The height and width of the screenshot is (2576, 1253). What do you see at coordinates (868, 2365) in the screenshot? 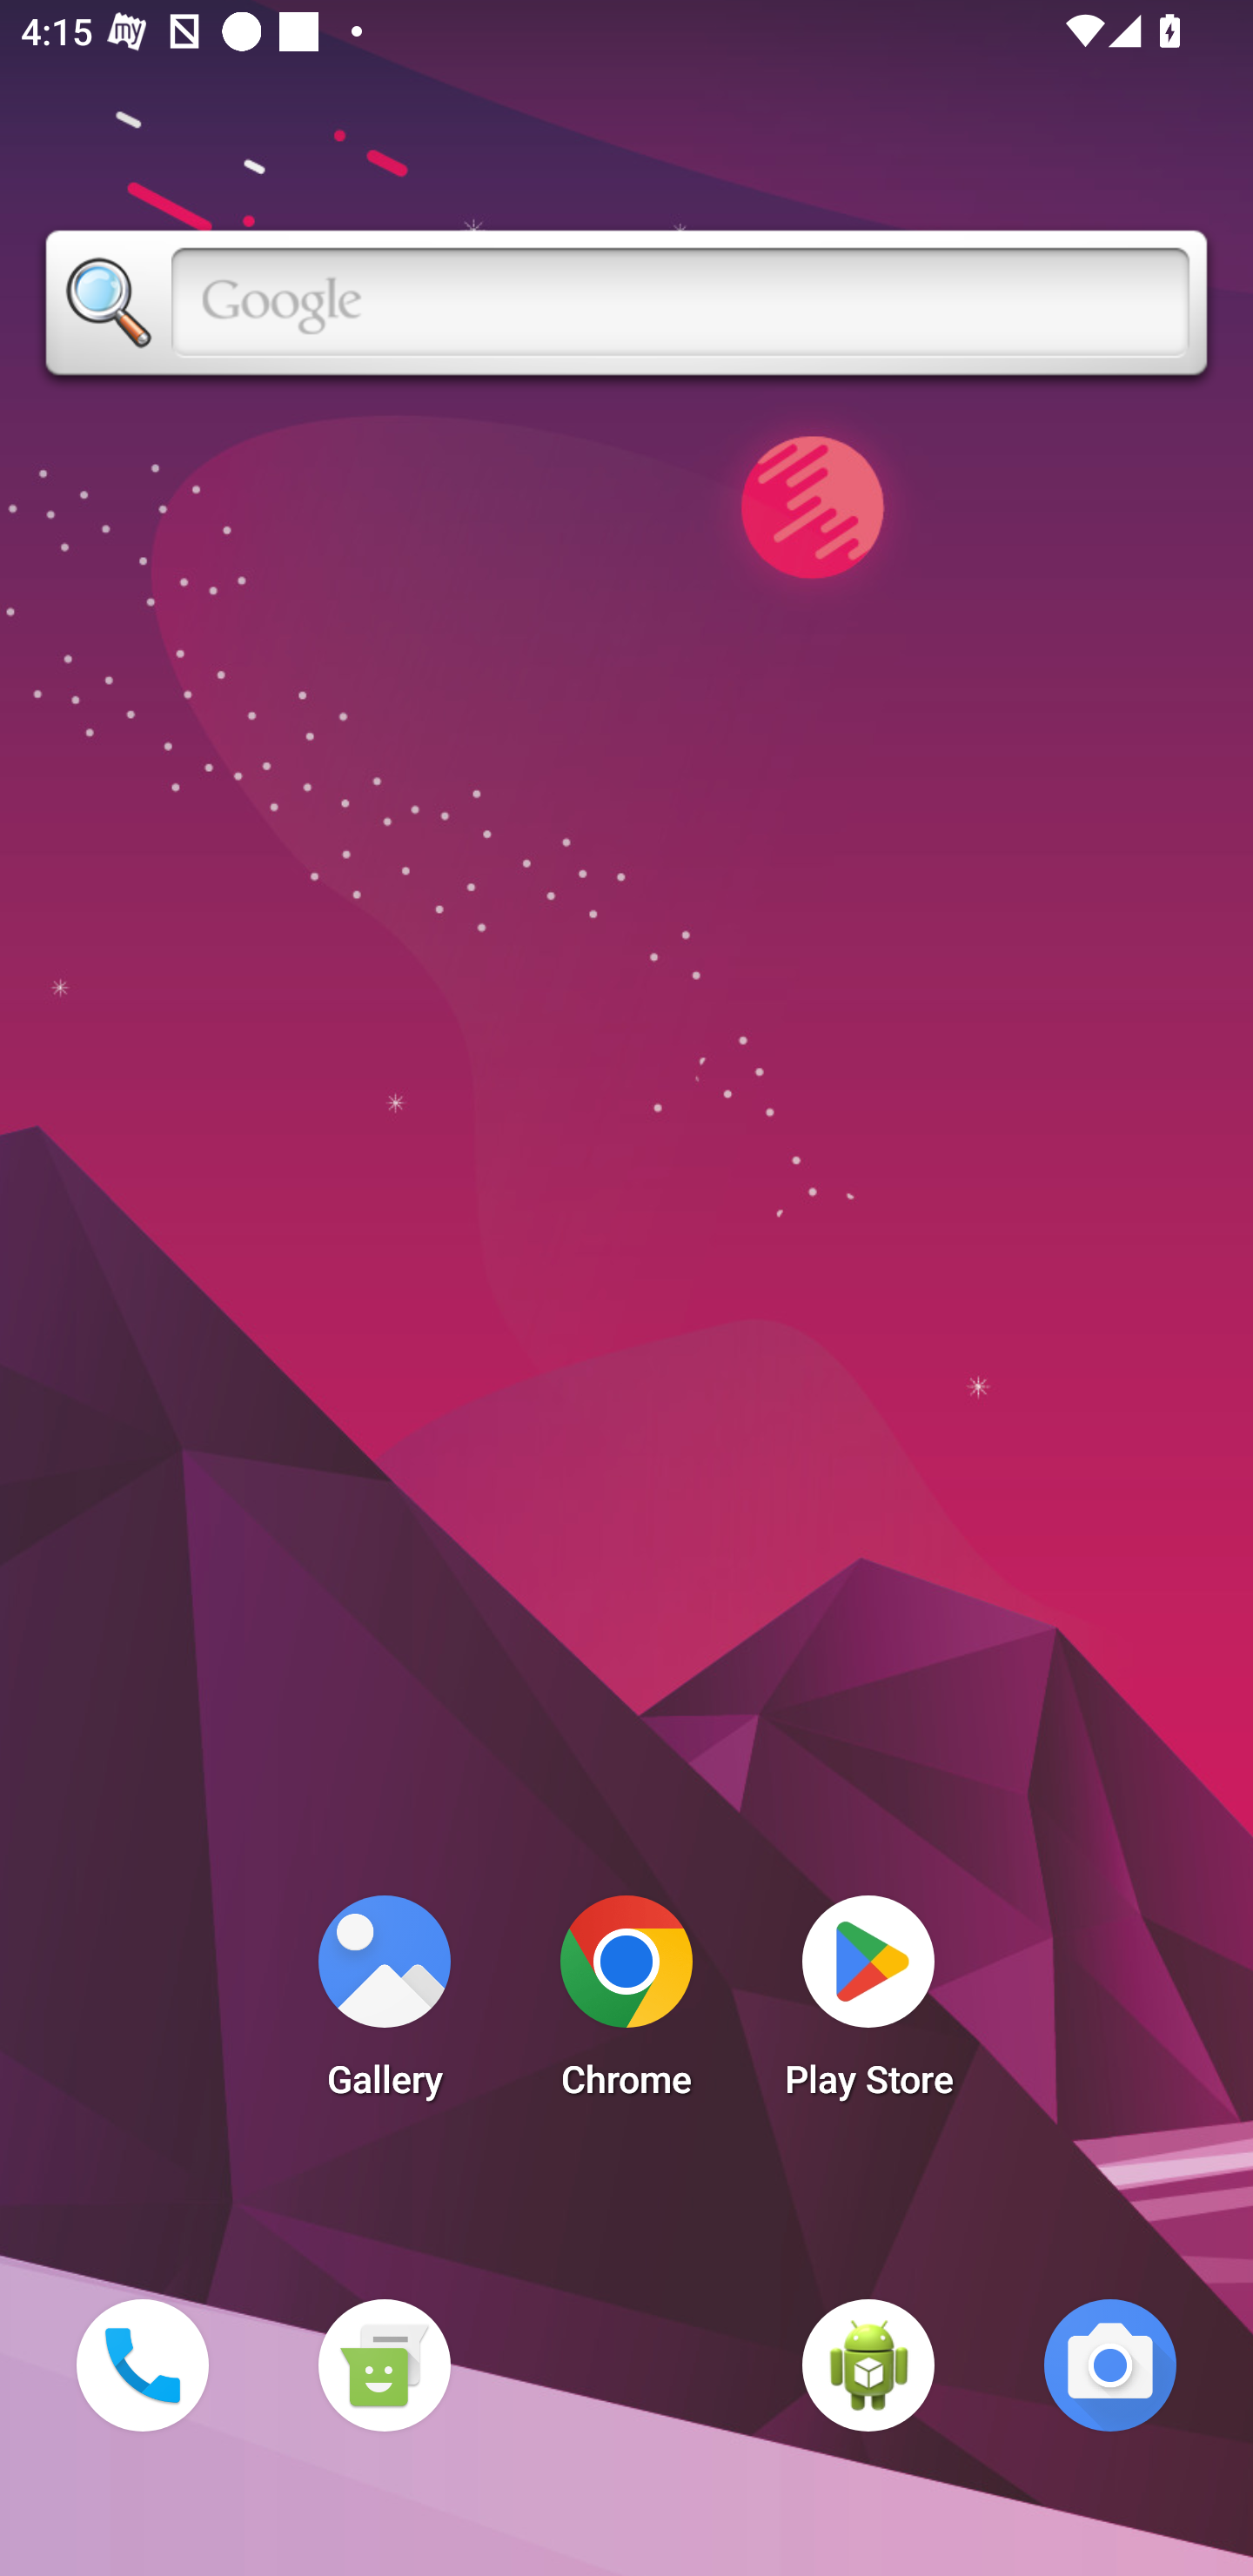
I see `WebView Browser Tester` at bounding box center [868, 2365].